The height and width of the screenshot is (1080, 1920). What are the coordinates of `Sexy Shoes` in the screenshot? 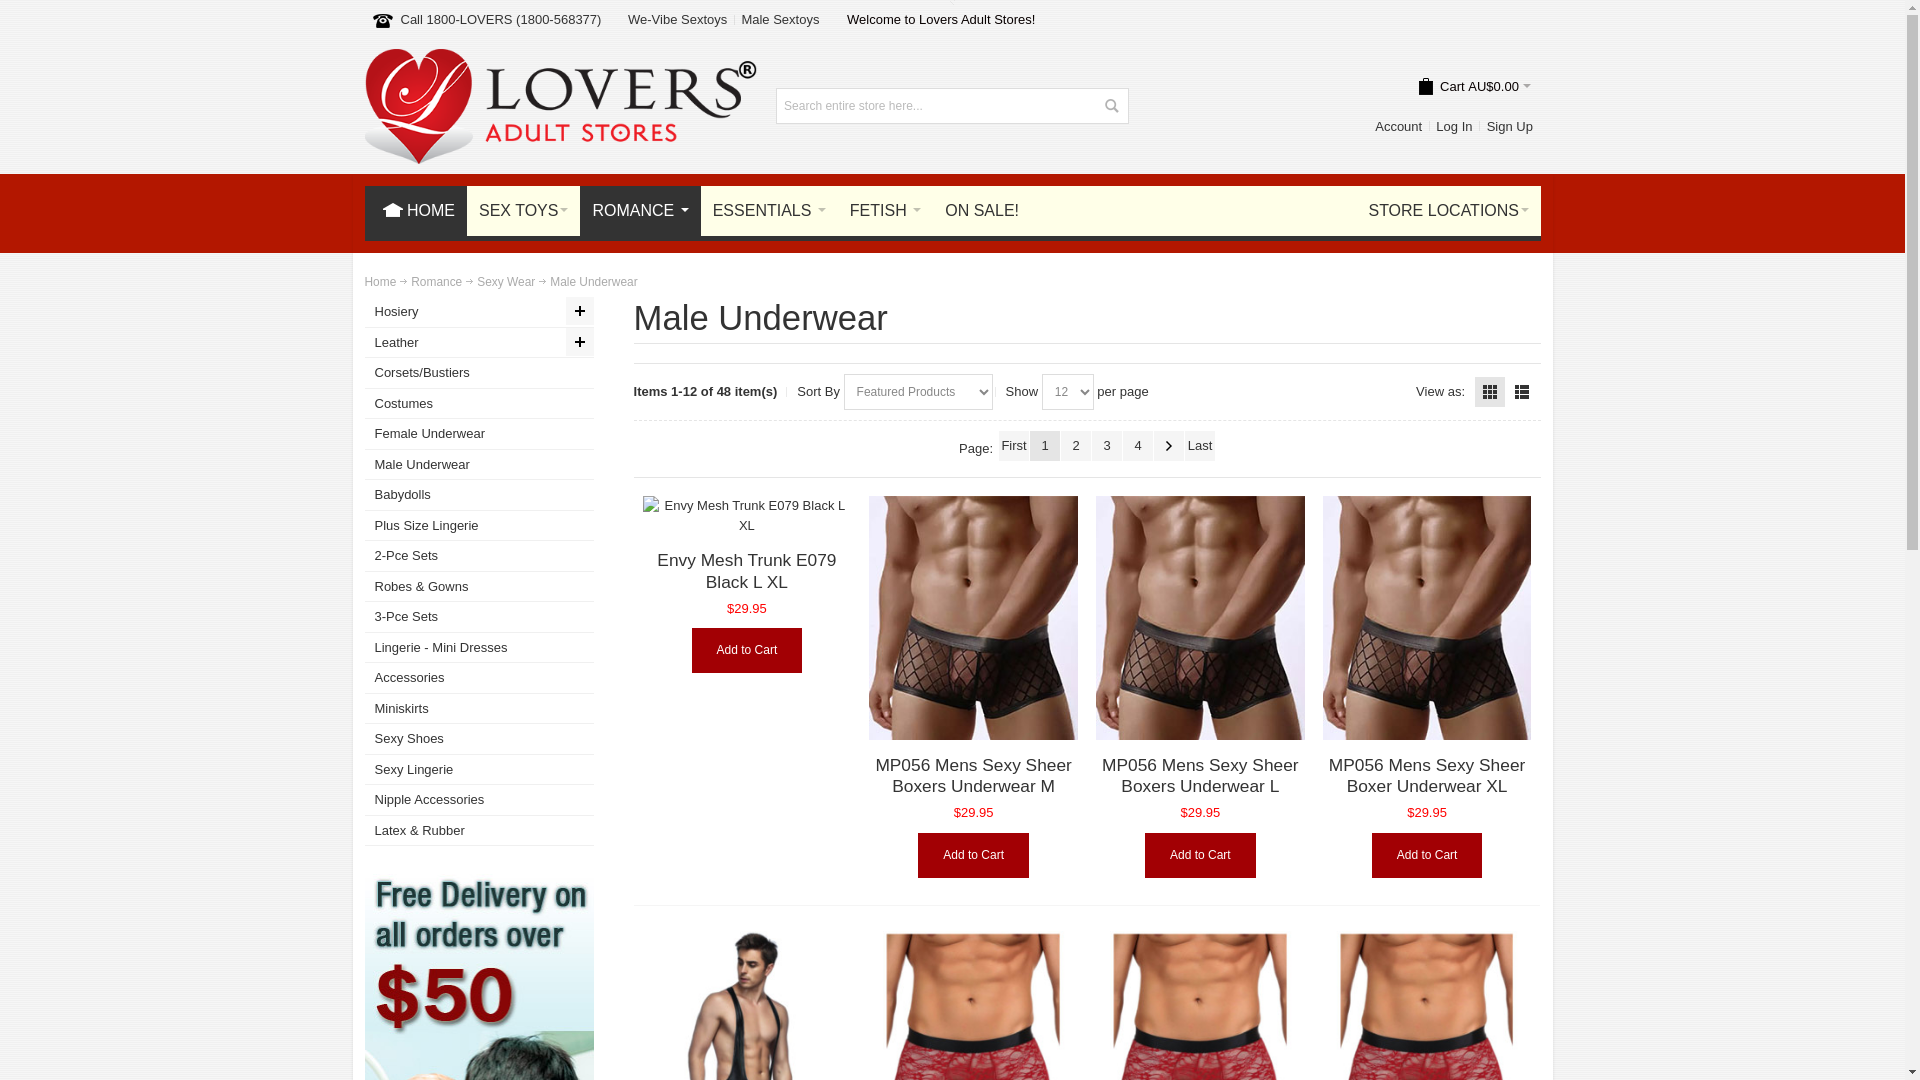 It's located at (479, 740).